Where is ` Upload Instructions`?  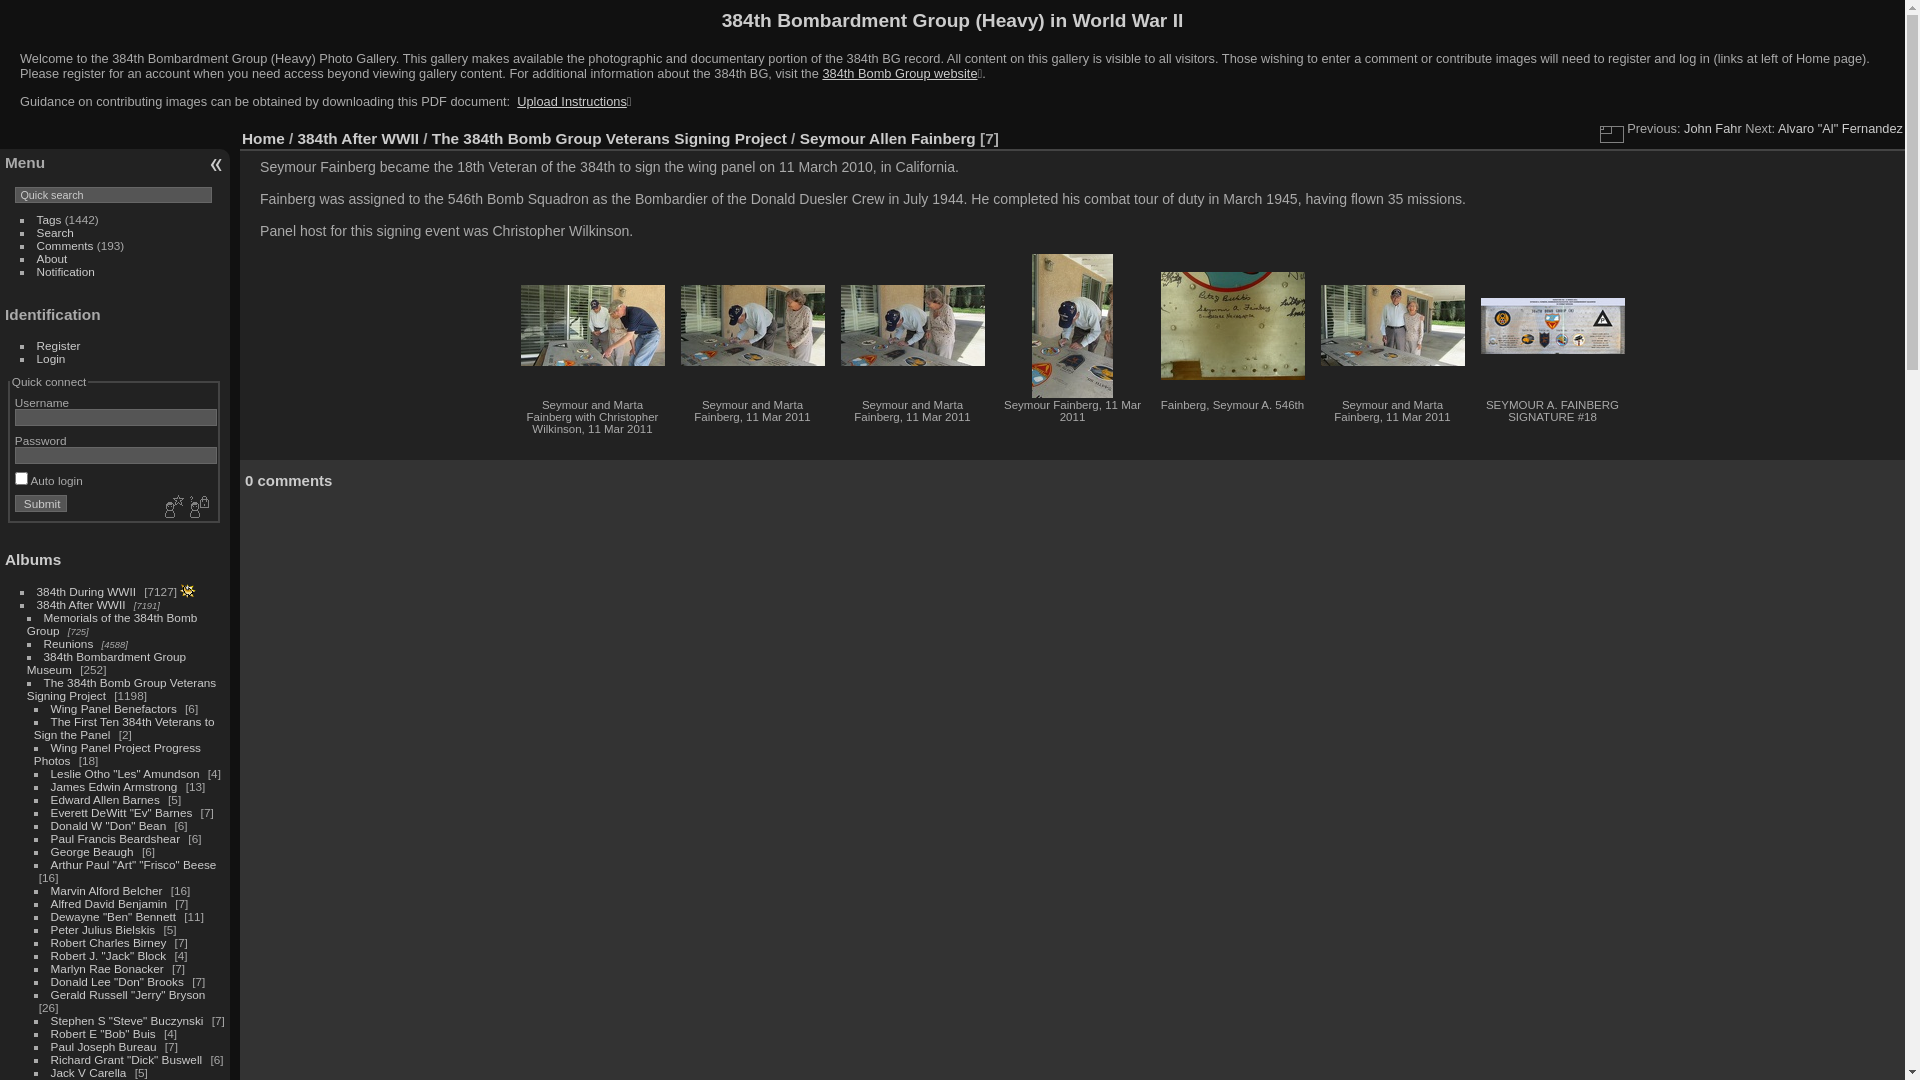
 Upload Instructions is located at coordinates (570, 102).